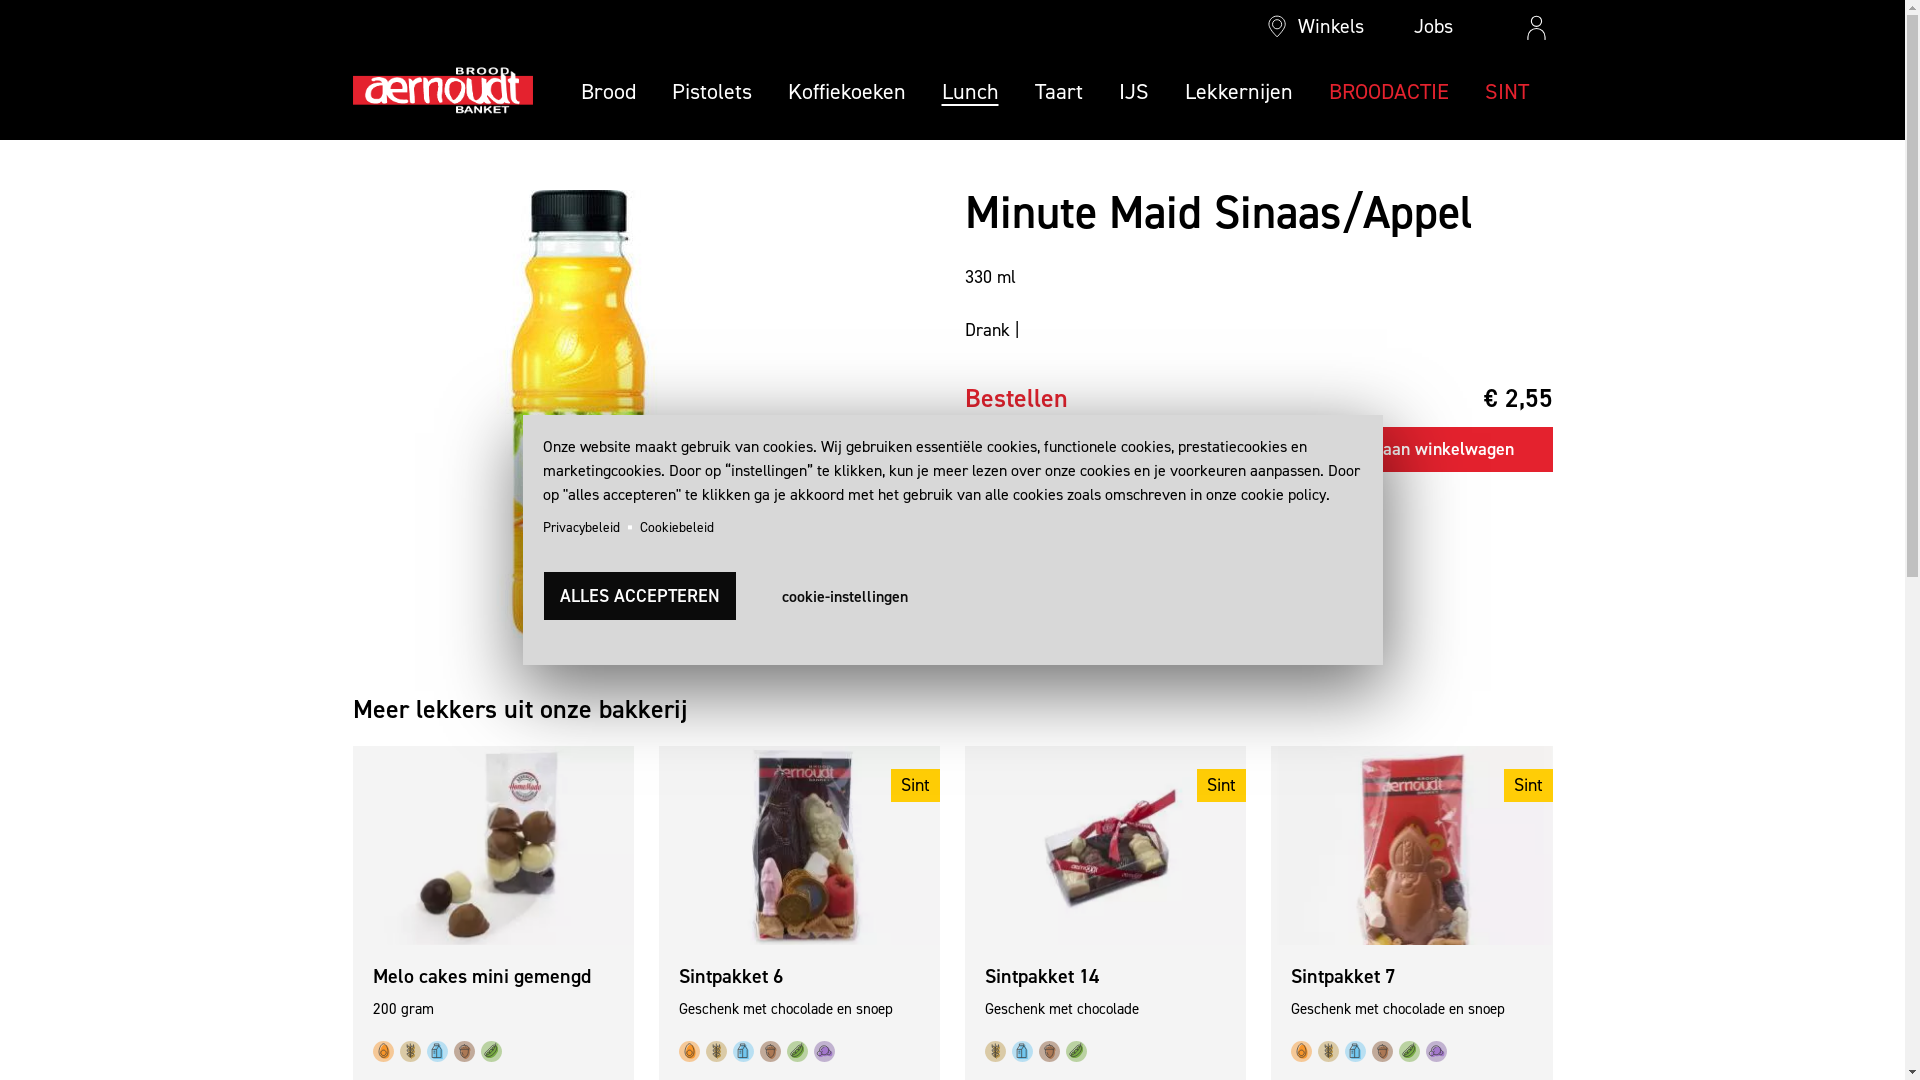 This screenshot has height=1080, width=1920. I want to click on Sint
Image, so click(800, 846).